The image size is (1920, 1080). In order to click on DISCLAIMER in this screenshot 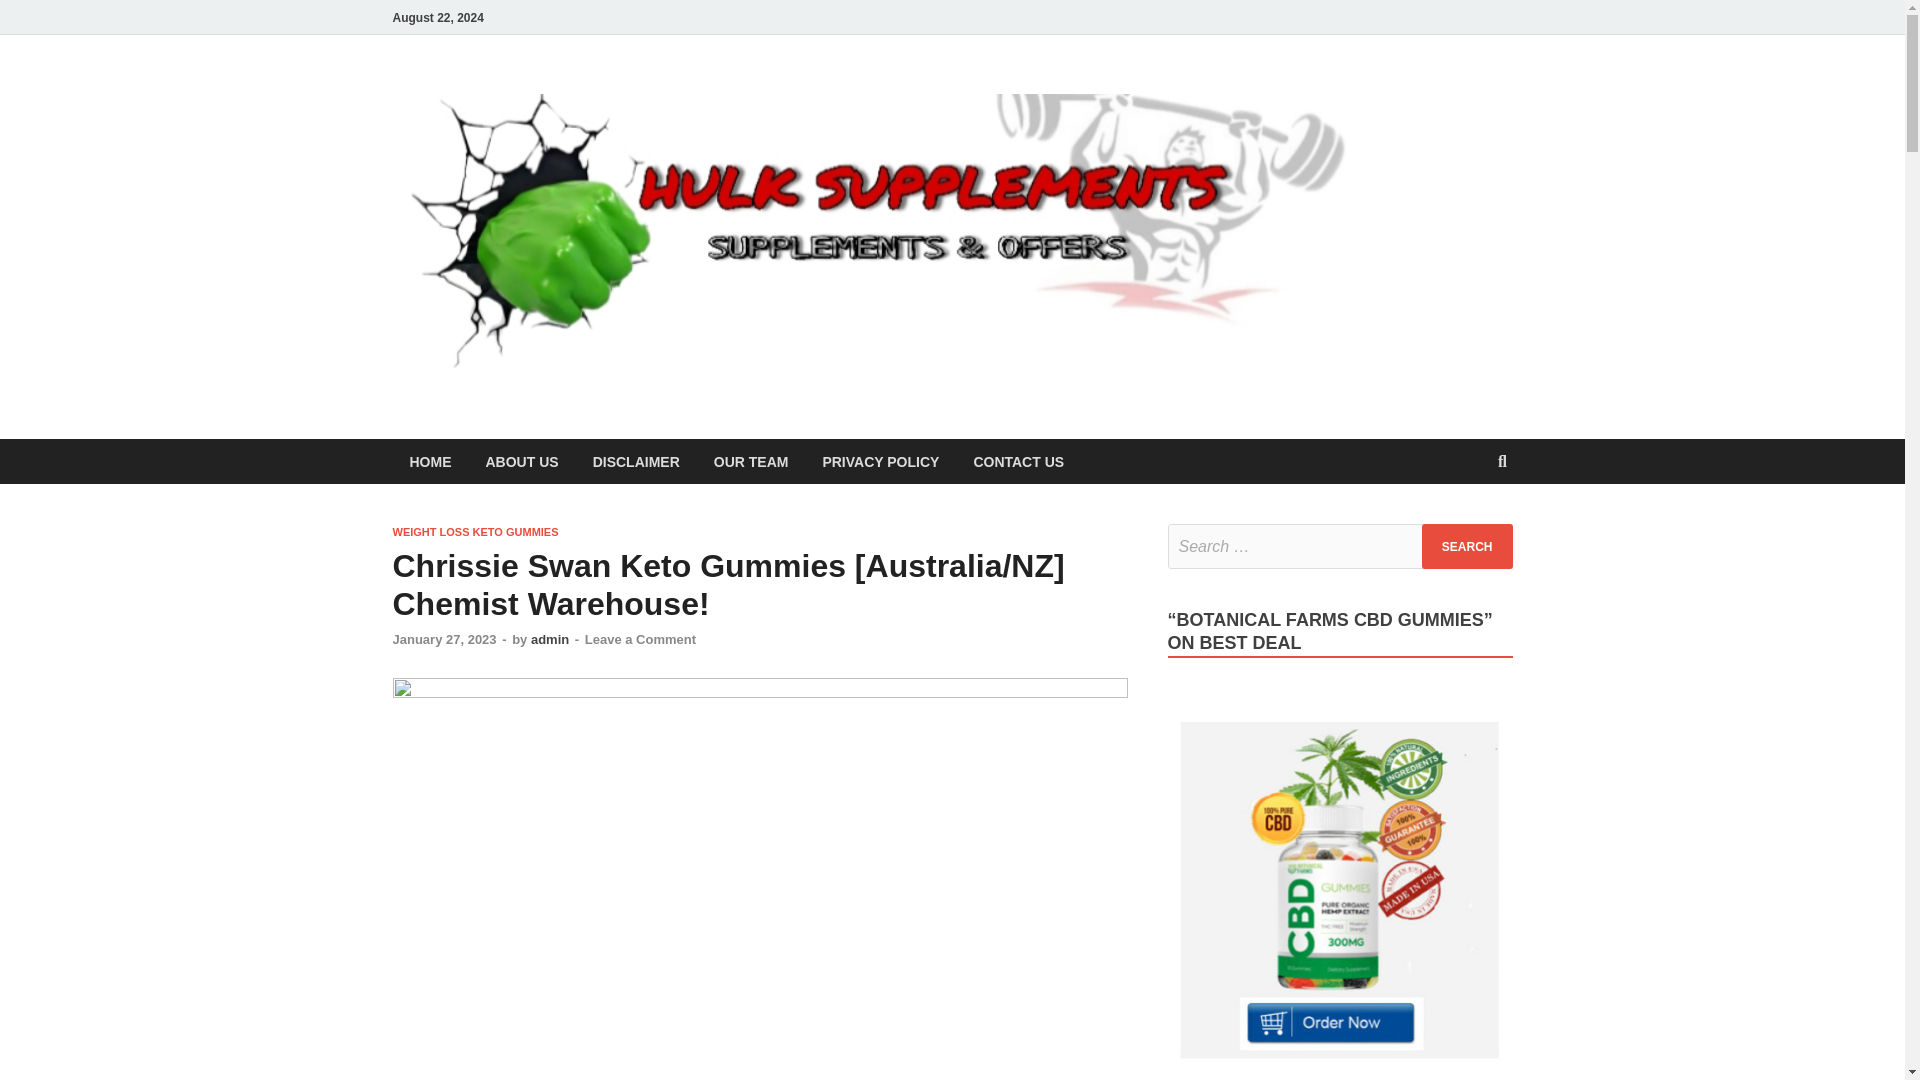, I will do `click(636, 460)`.